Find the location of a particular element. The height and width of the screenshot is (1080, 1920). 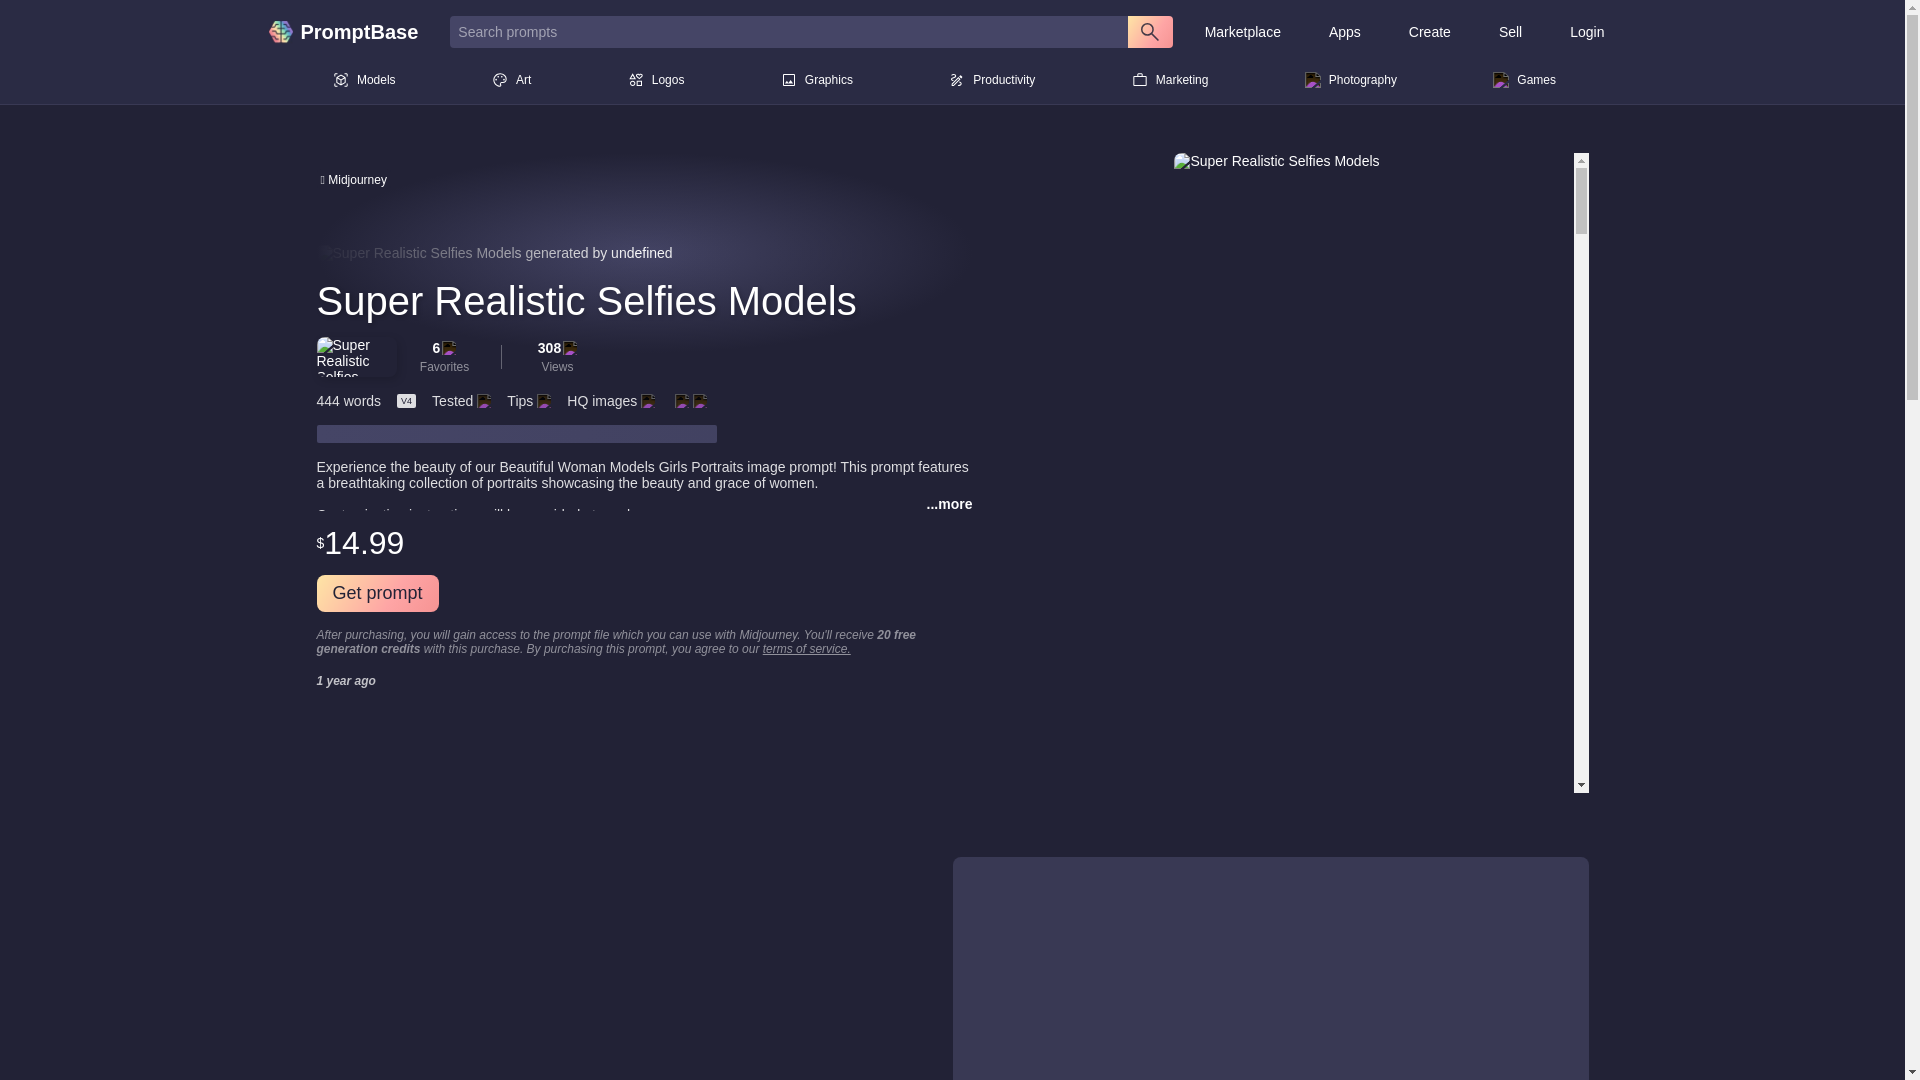

Games is located at coordinates (1524, 80).